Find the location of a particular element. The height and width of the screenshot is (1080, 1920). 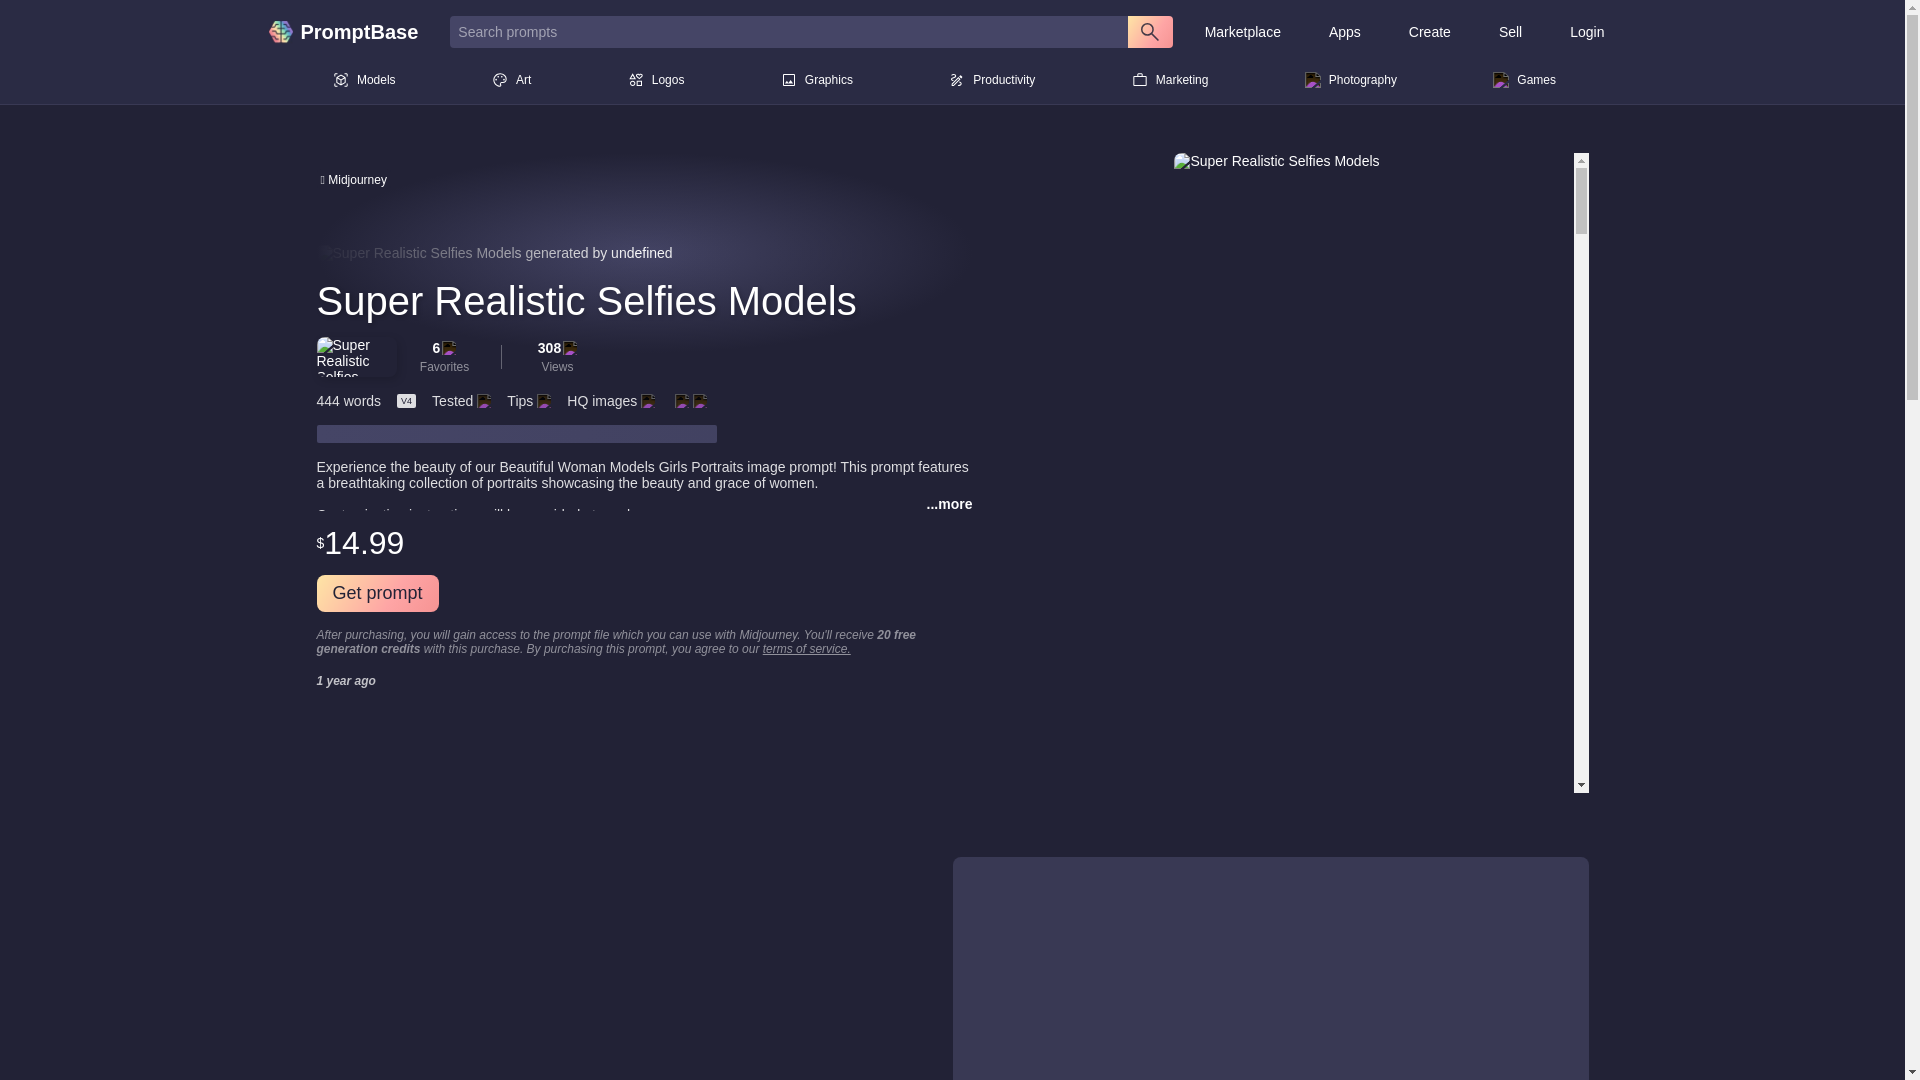

Games is located at coordinates (1524, 80).